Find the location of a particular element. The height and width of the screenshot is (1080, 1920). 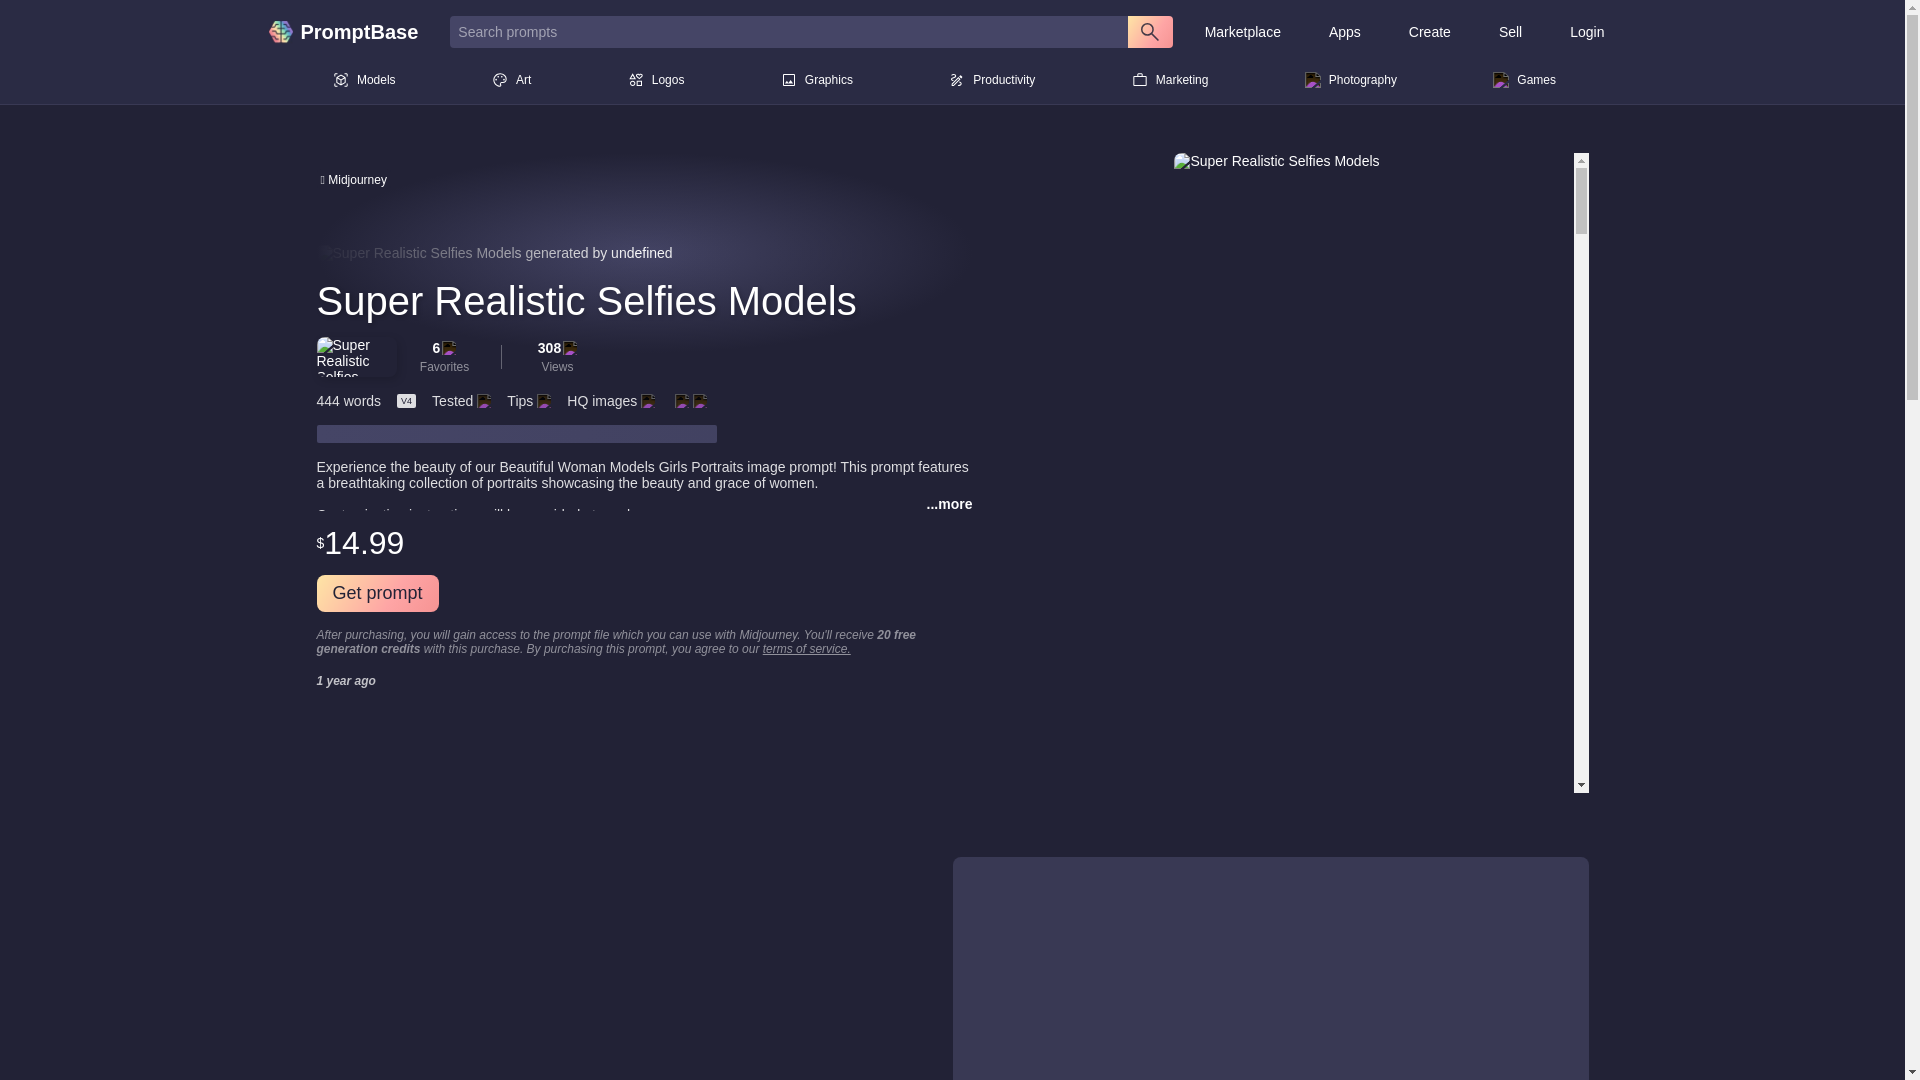

Games is located at coordinates (1524, 80).